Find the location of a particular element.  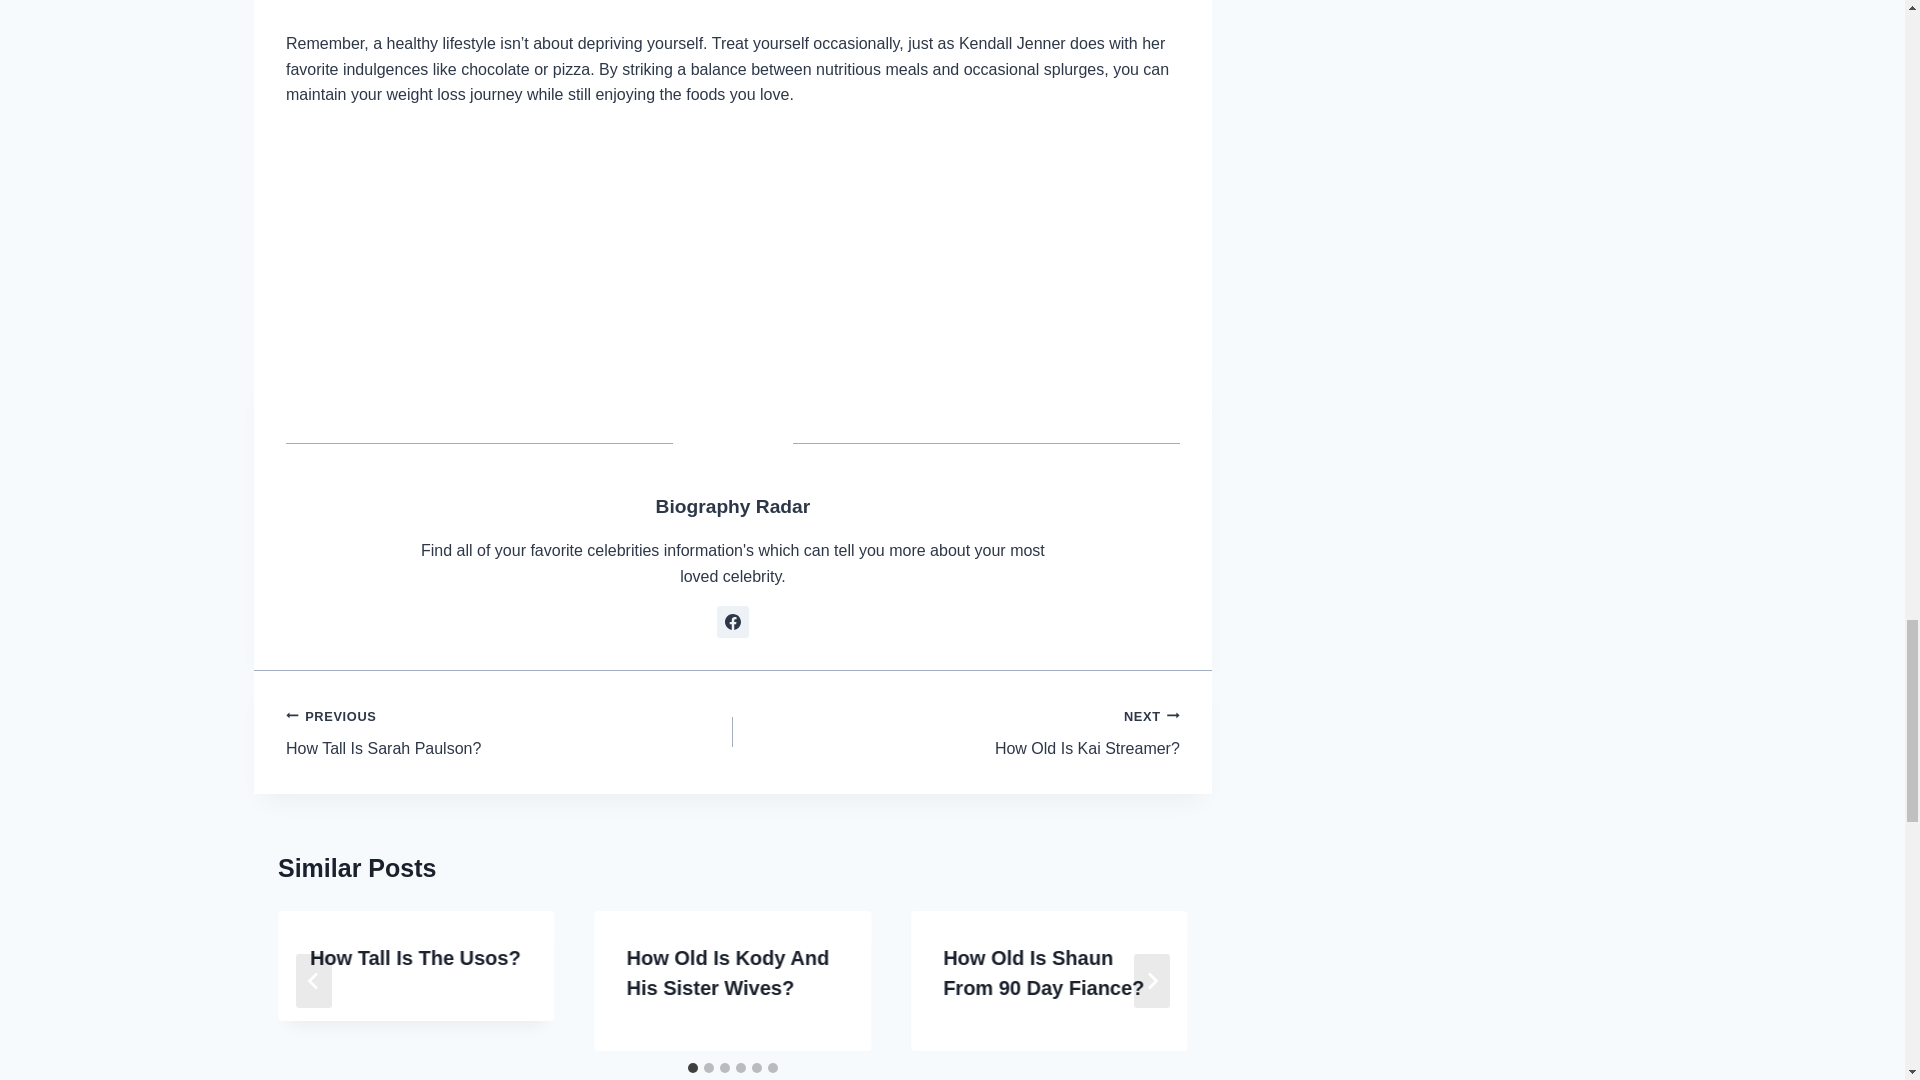

How Old Is Shaun From 90 Day Fiance? is located at coordinates (1043, 973).